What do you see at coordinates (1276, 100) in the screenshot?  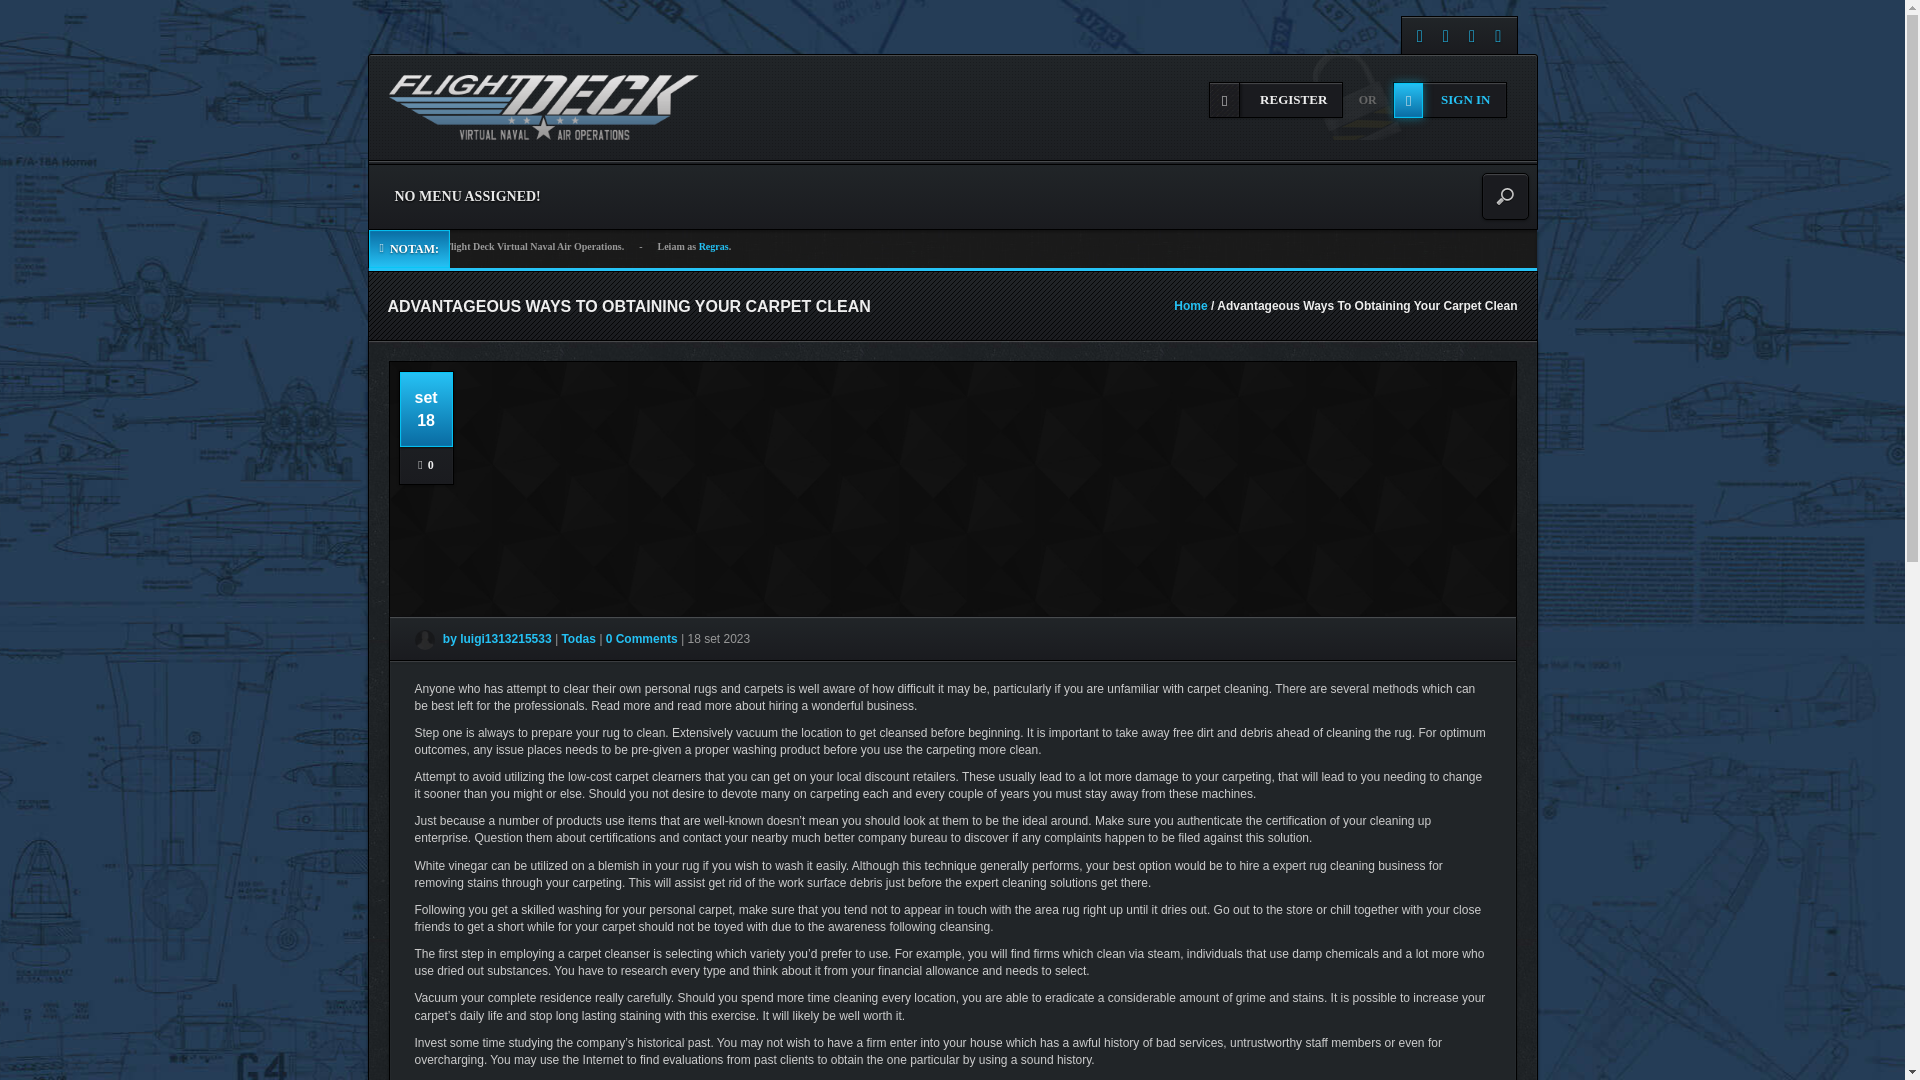 I see `REGISTER` at bounding box center [1276, 100].